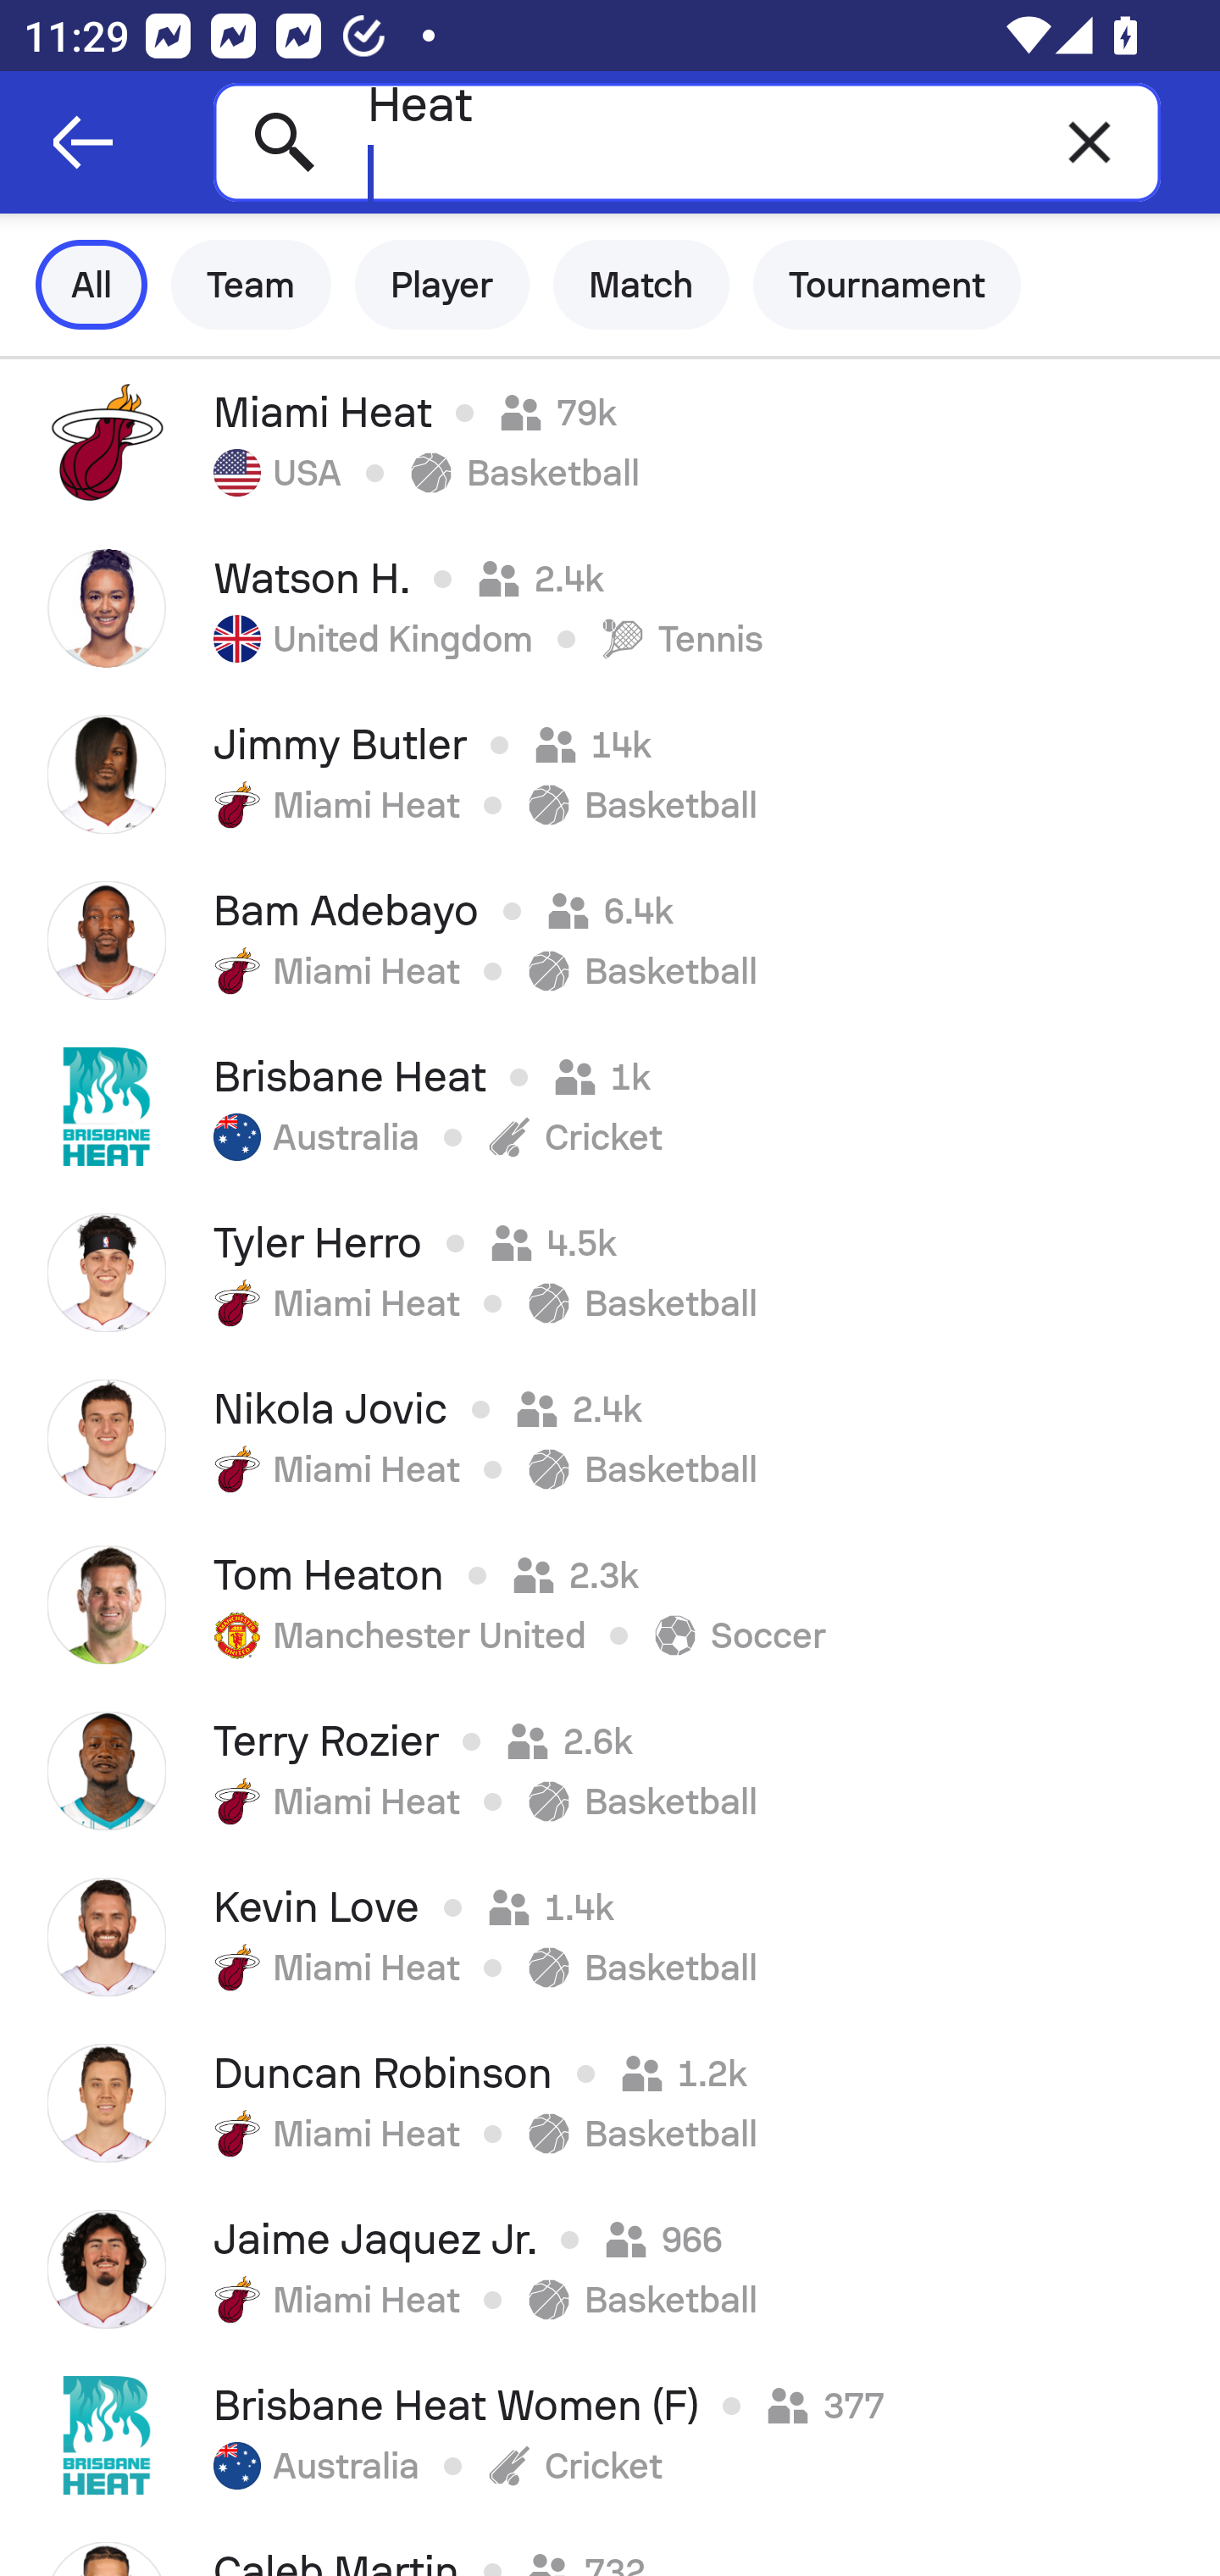 The image size is (1220, 2576). Describe the element at coordinates (91, 285) in the screenshot. I see `All` at that location.